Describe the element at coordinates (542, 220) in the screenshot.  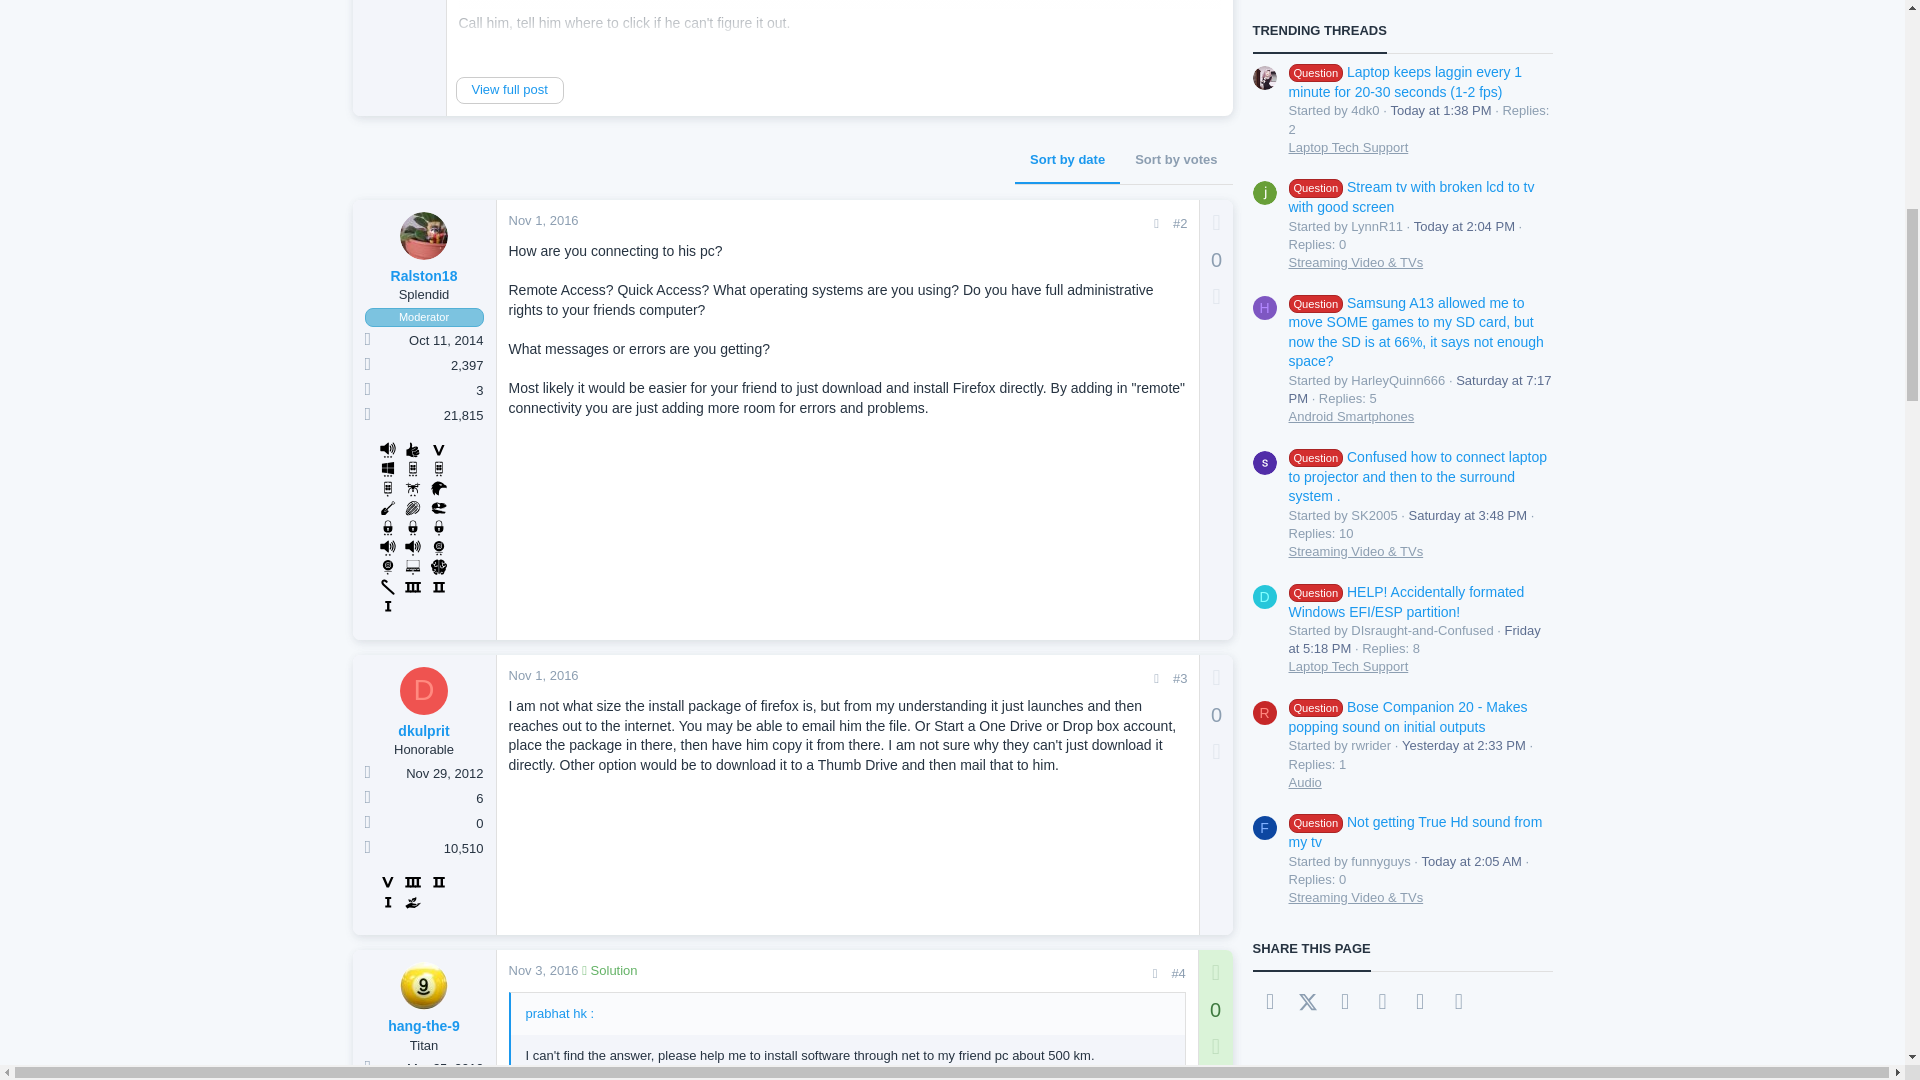
I see `Nov 1, 2016 at 1:24 PM` at that location.